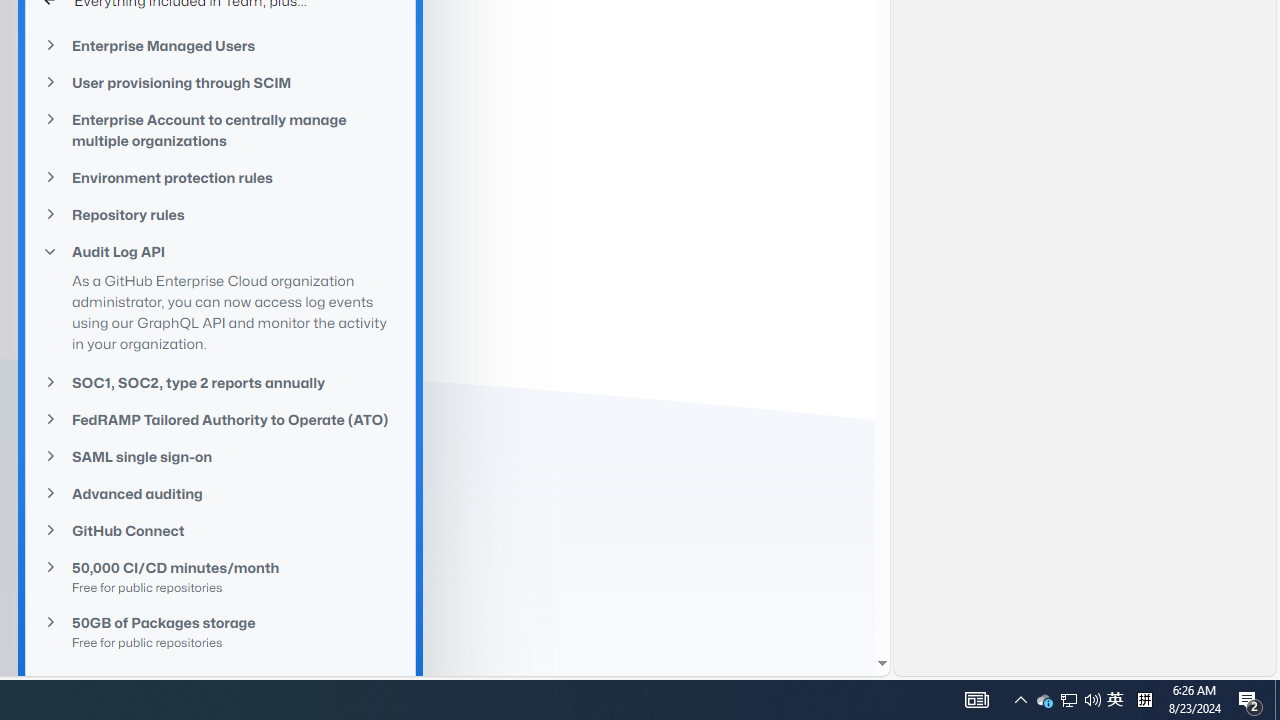 Image resolution: width=1280 pixels, height=720 pixels. Describe the element at coordinates (220, 492) in the screenshot. I see `Advanced auditing` at that location.